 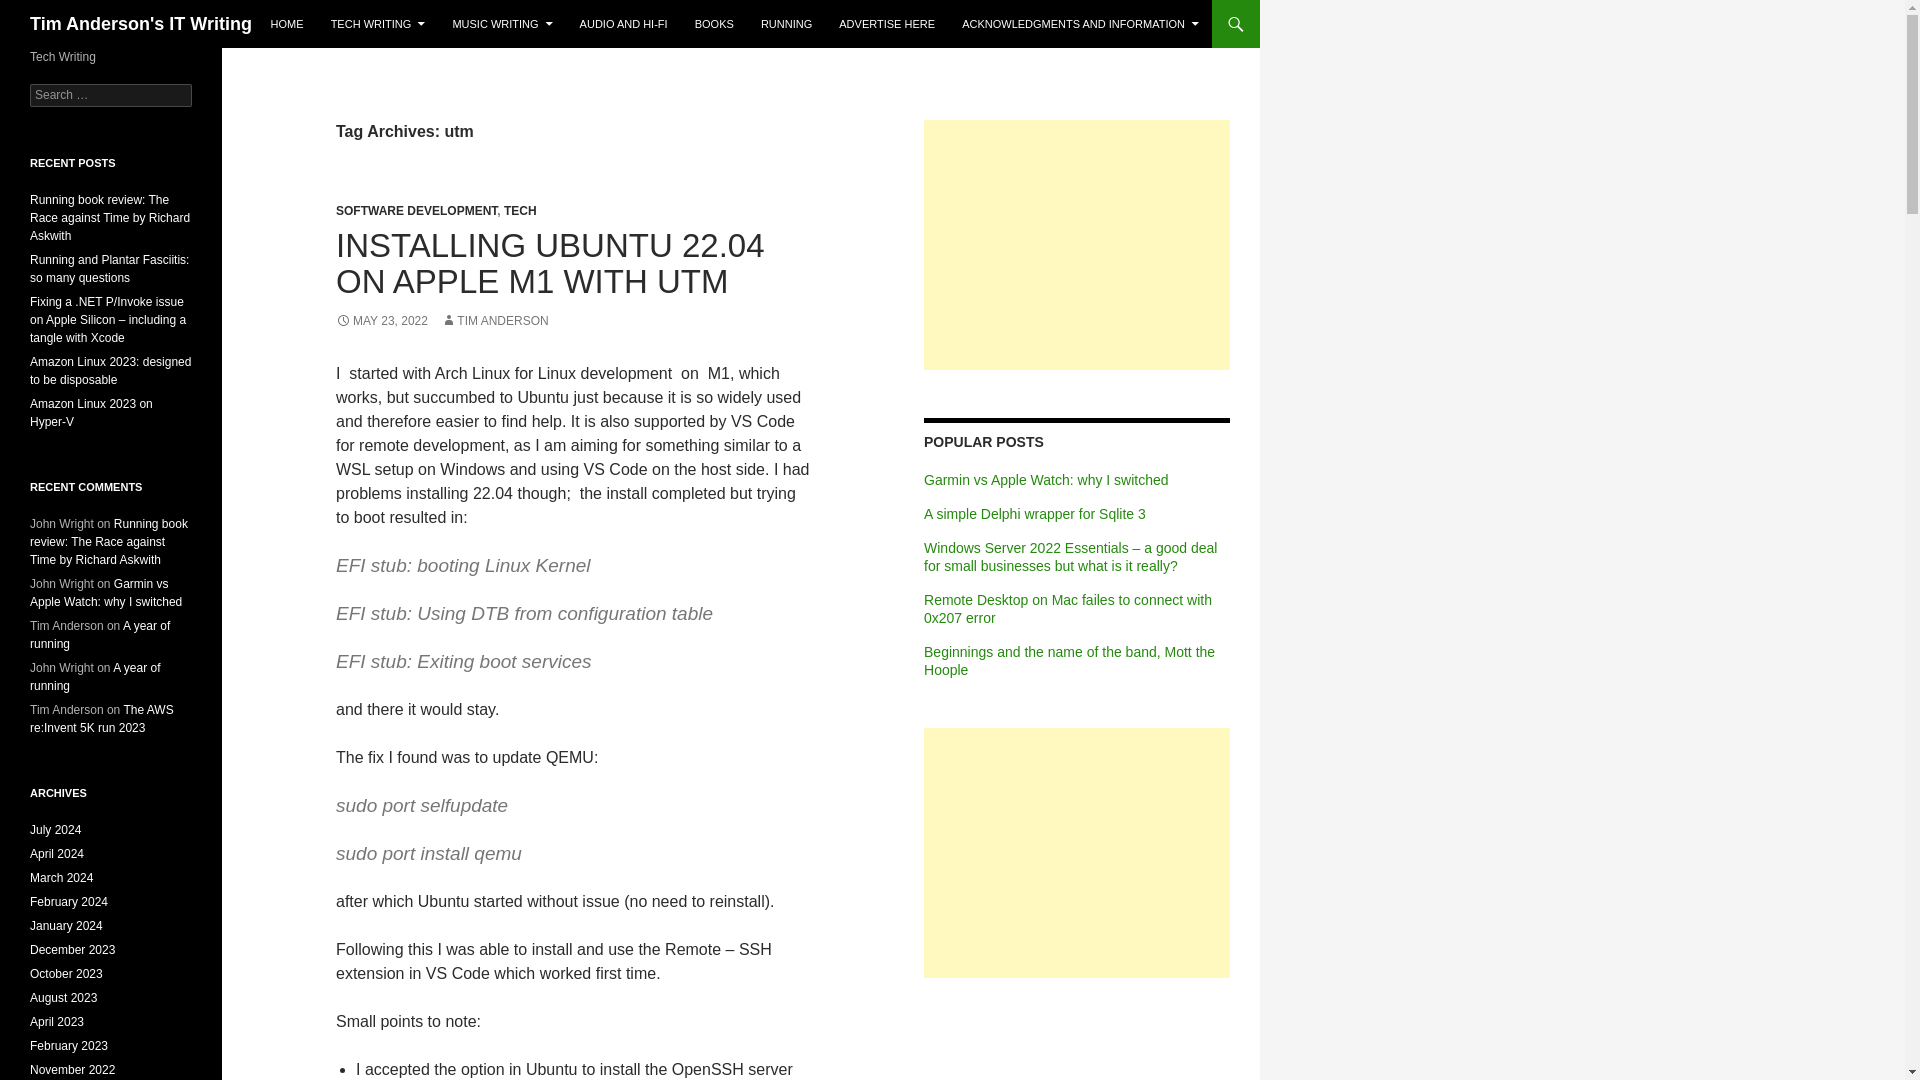 What do you see at coordinates (1080, 24) in the screenshot?
I see `ACKNOWLEDGMENTS AND INFORMATION` at bounding box center [1080, 24].